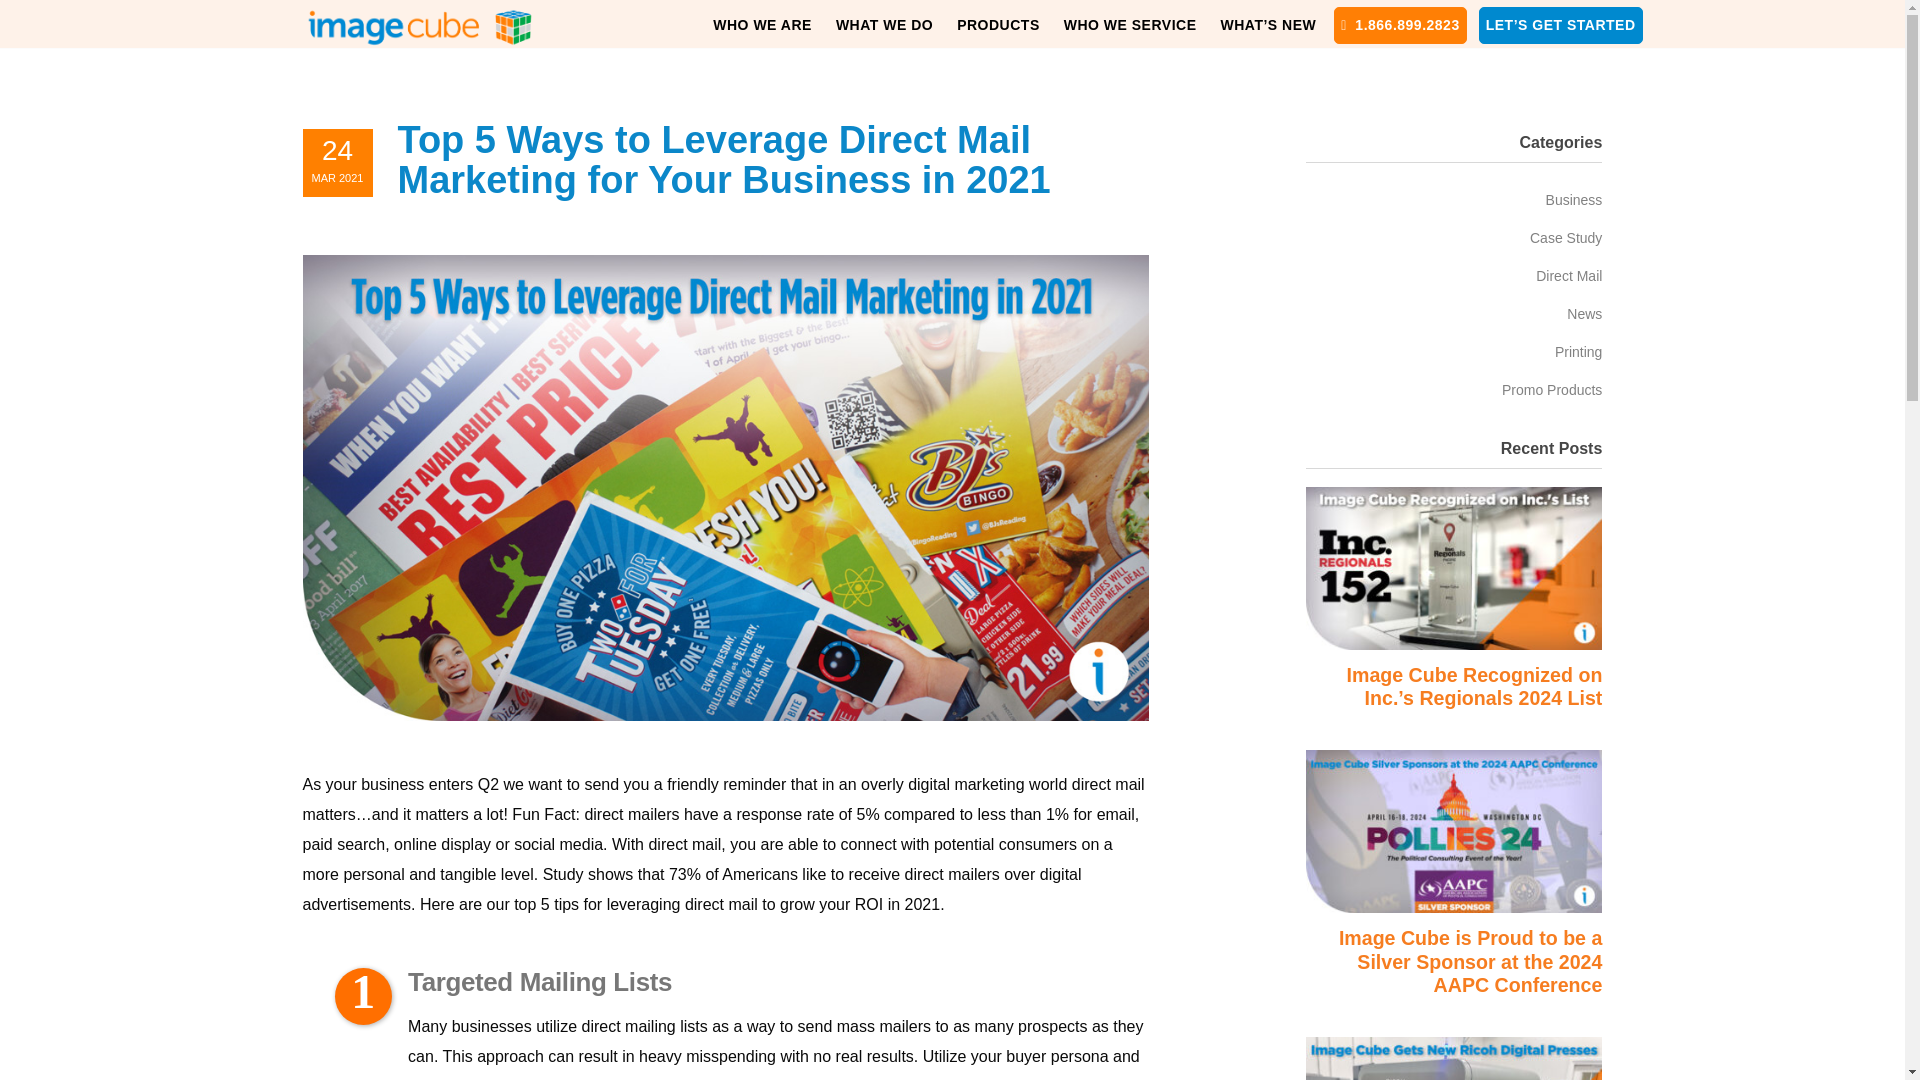 Image resolution: width=1920 pixels, height=1080 pixels. Describe the element at coordinates (762, 24) in the screenshot. I see `WHO WE ARE` at that location.